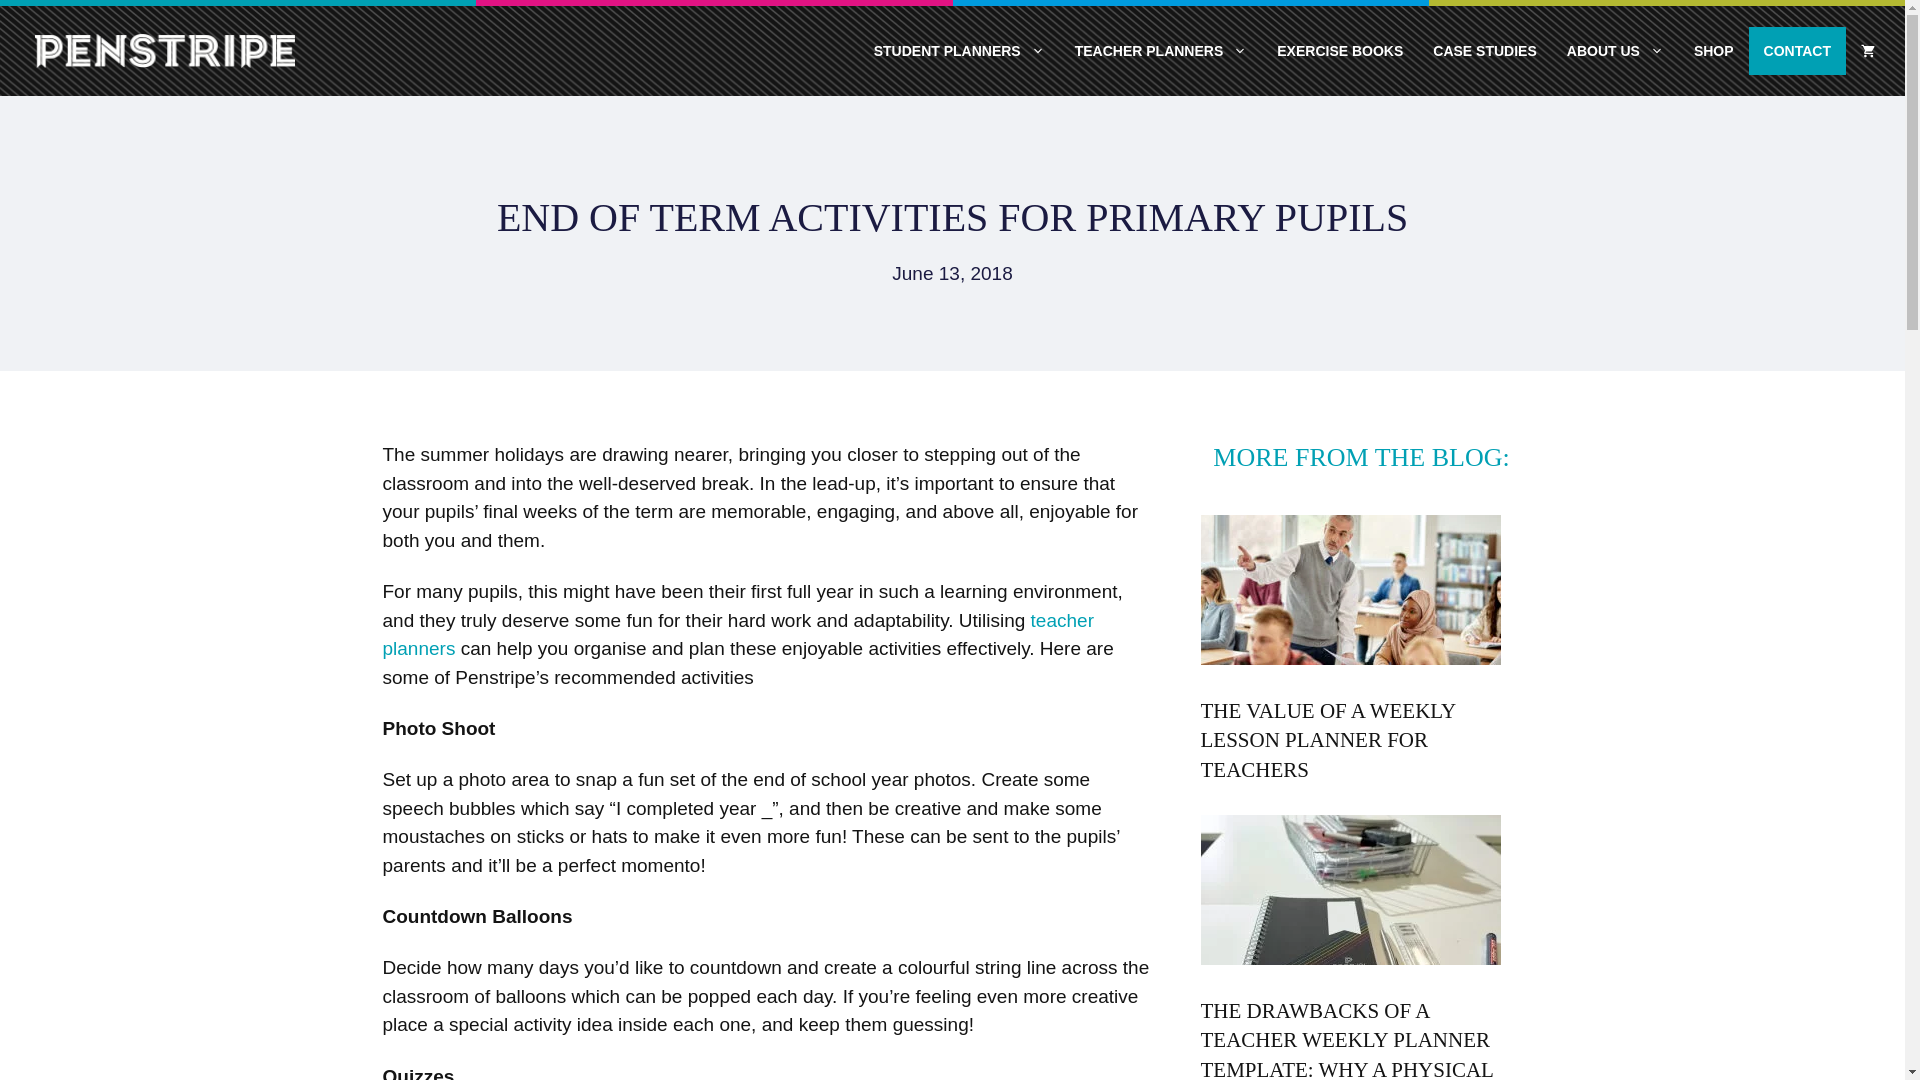  I want to click on ABOUT US, so click(1614, 50).